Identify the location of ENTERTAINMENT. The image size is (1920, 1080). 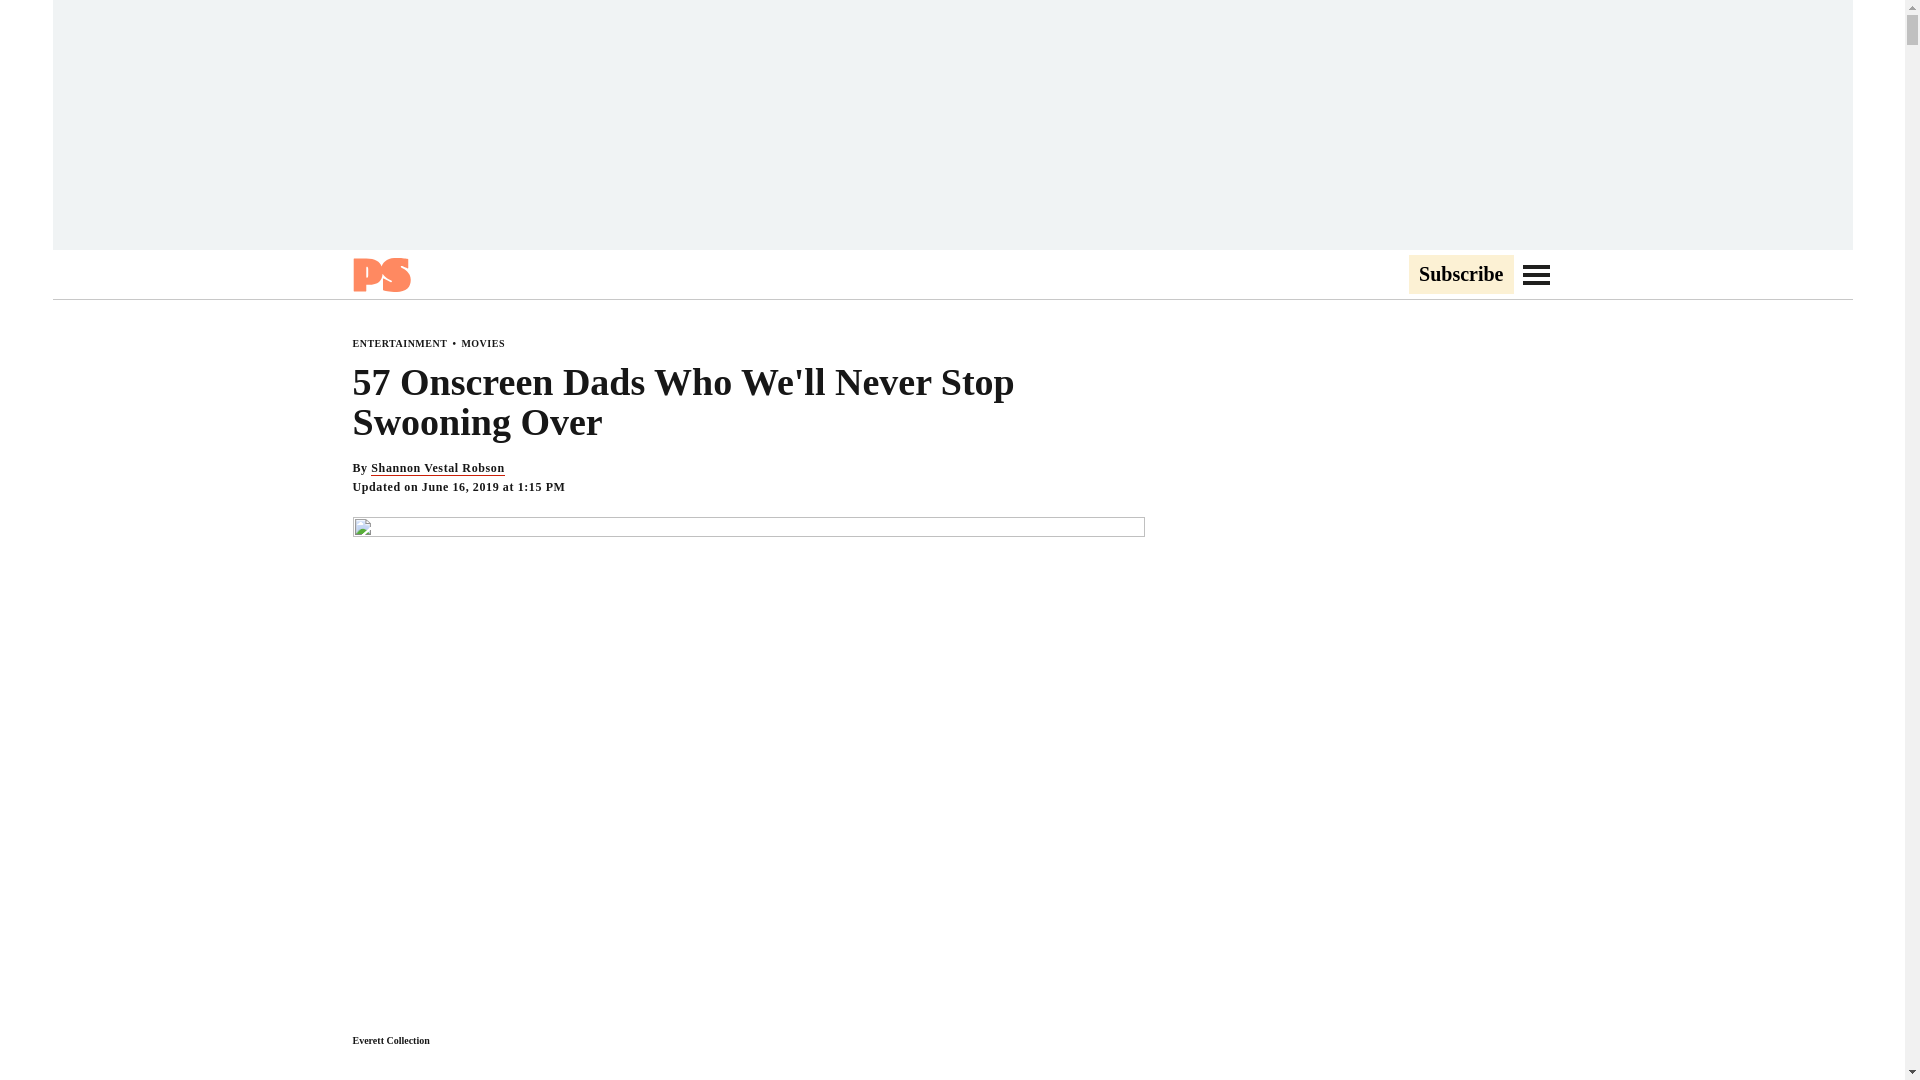
(399, 343).